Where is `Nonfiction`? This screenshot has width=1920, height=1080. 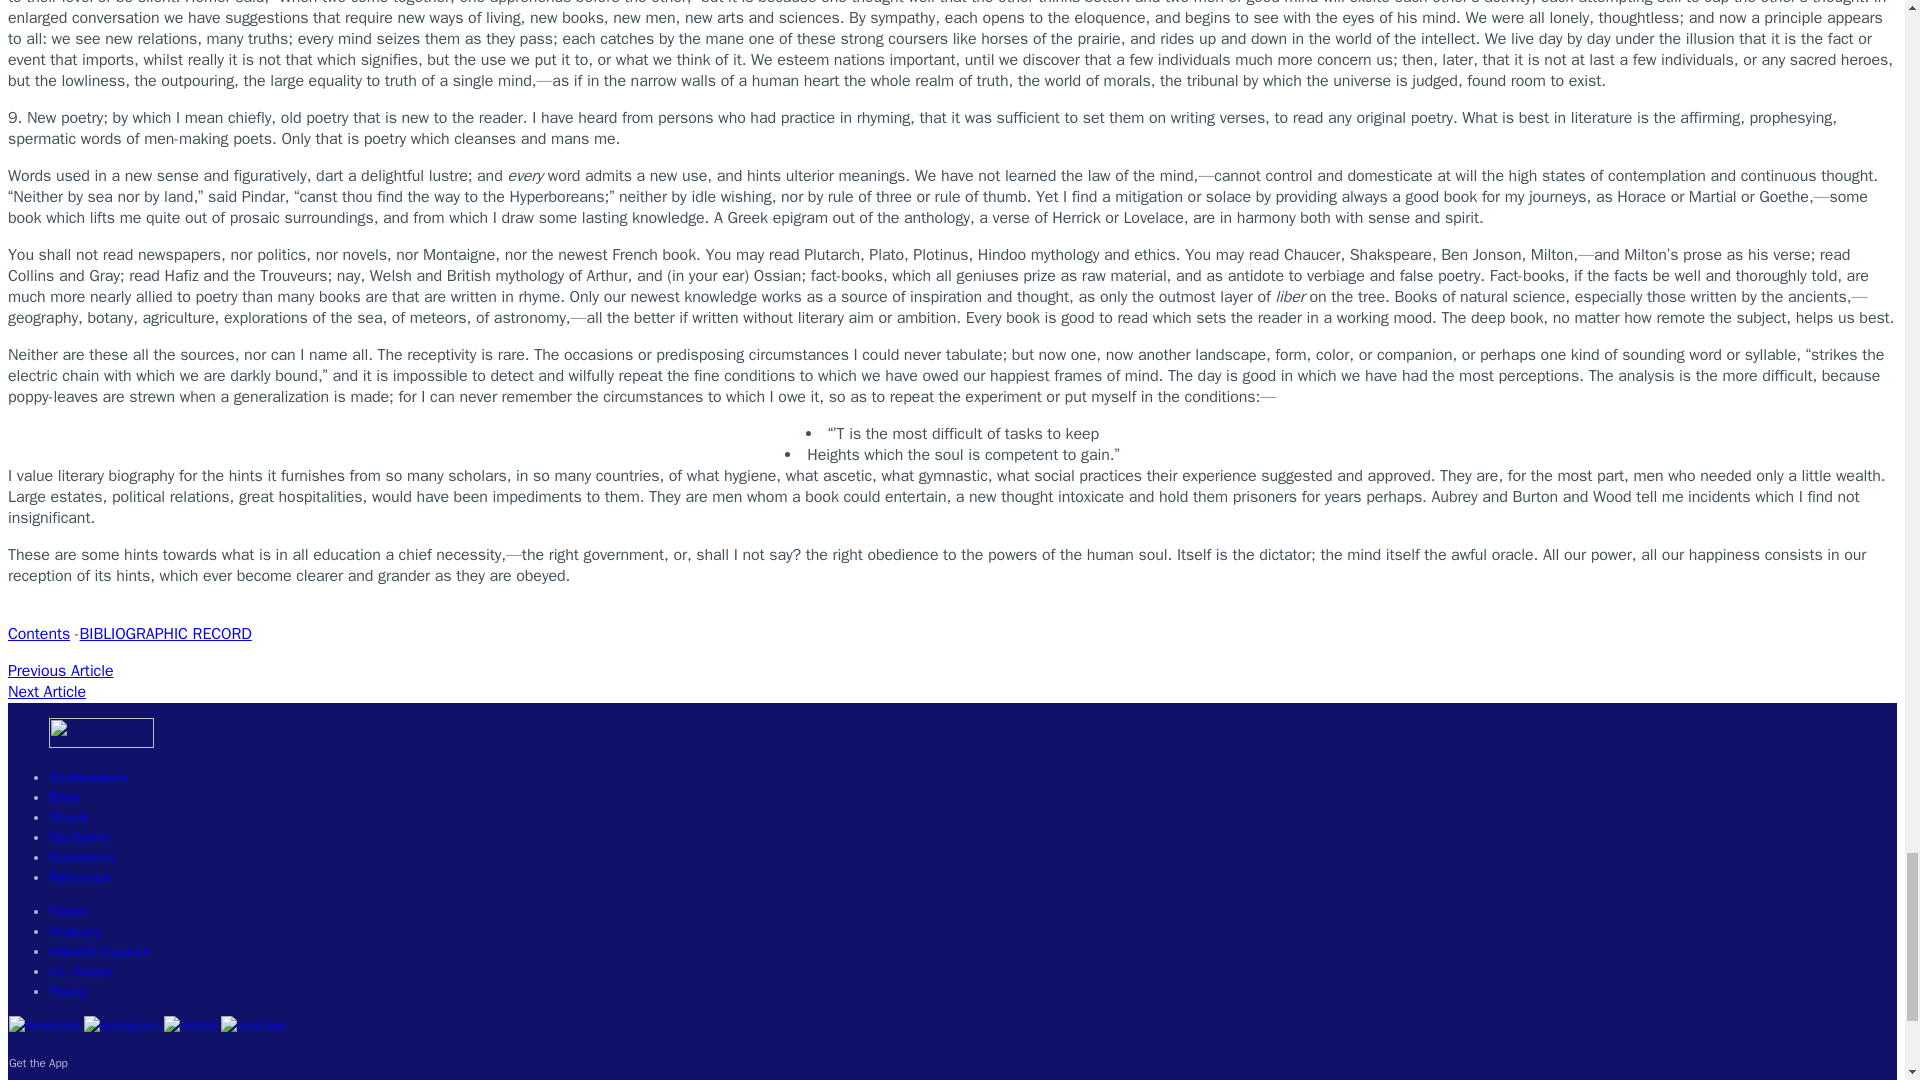
Nonfiction is located at coordinates (79, 837).